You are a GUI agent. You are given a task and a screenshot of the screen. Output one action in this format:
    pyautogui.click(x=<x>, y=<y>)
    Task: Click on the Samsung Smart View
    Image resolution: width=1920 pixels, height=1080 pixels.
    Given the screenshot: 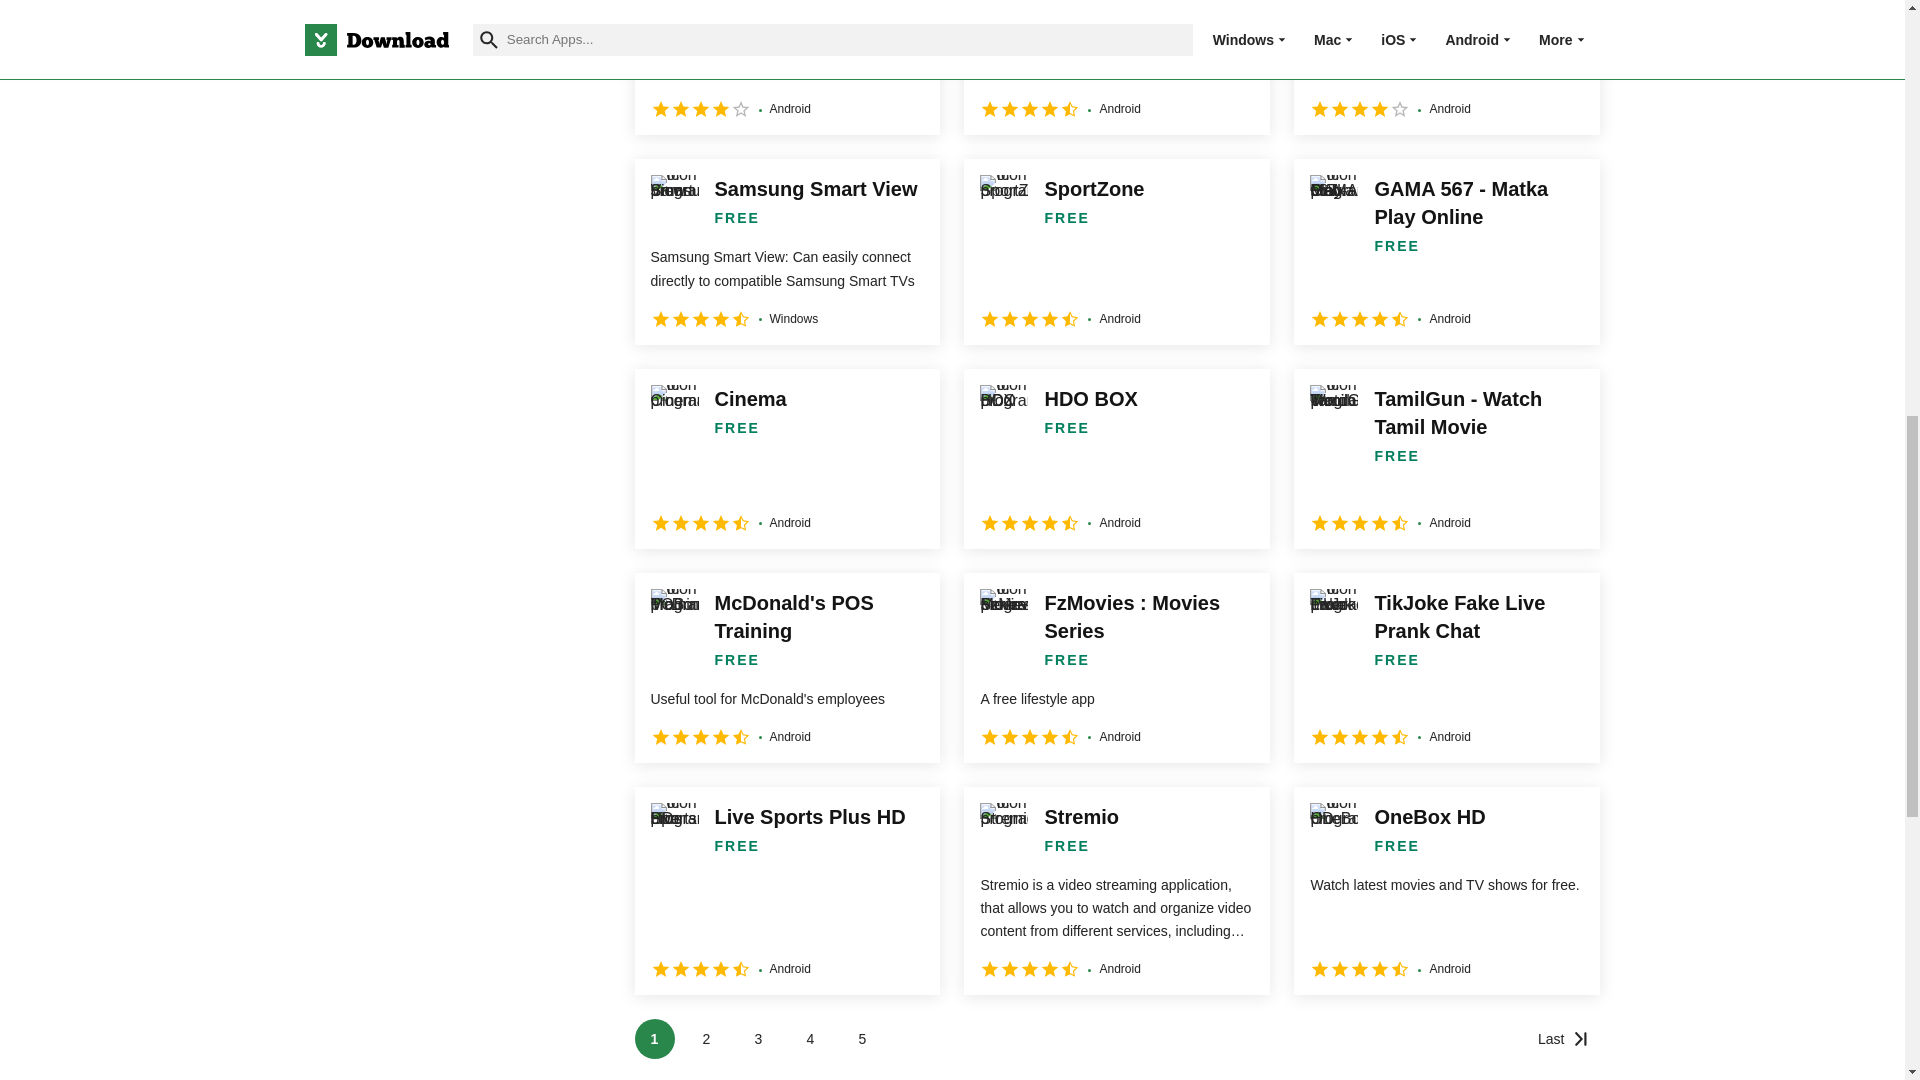 What is the action you would take?
    pyautogui.click(x=786, y=251)
    